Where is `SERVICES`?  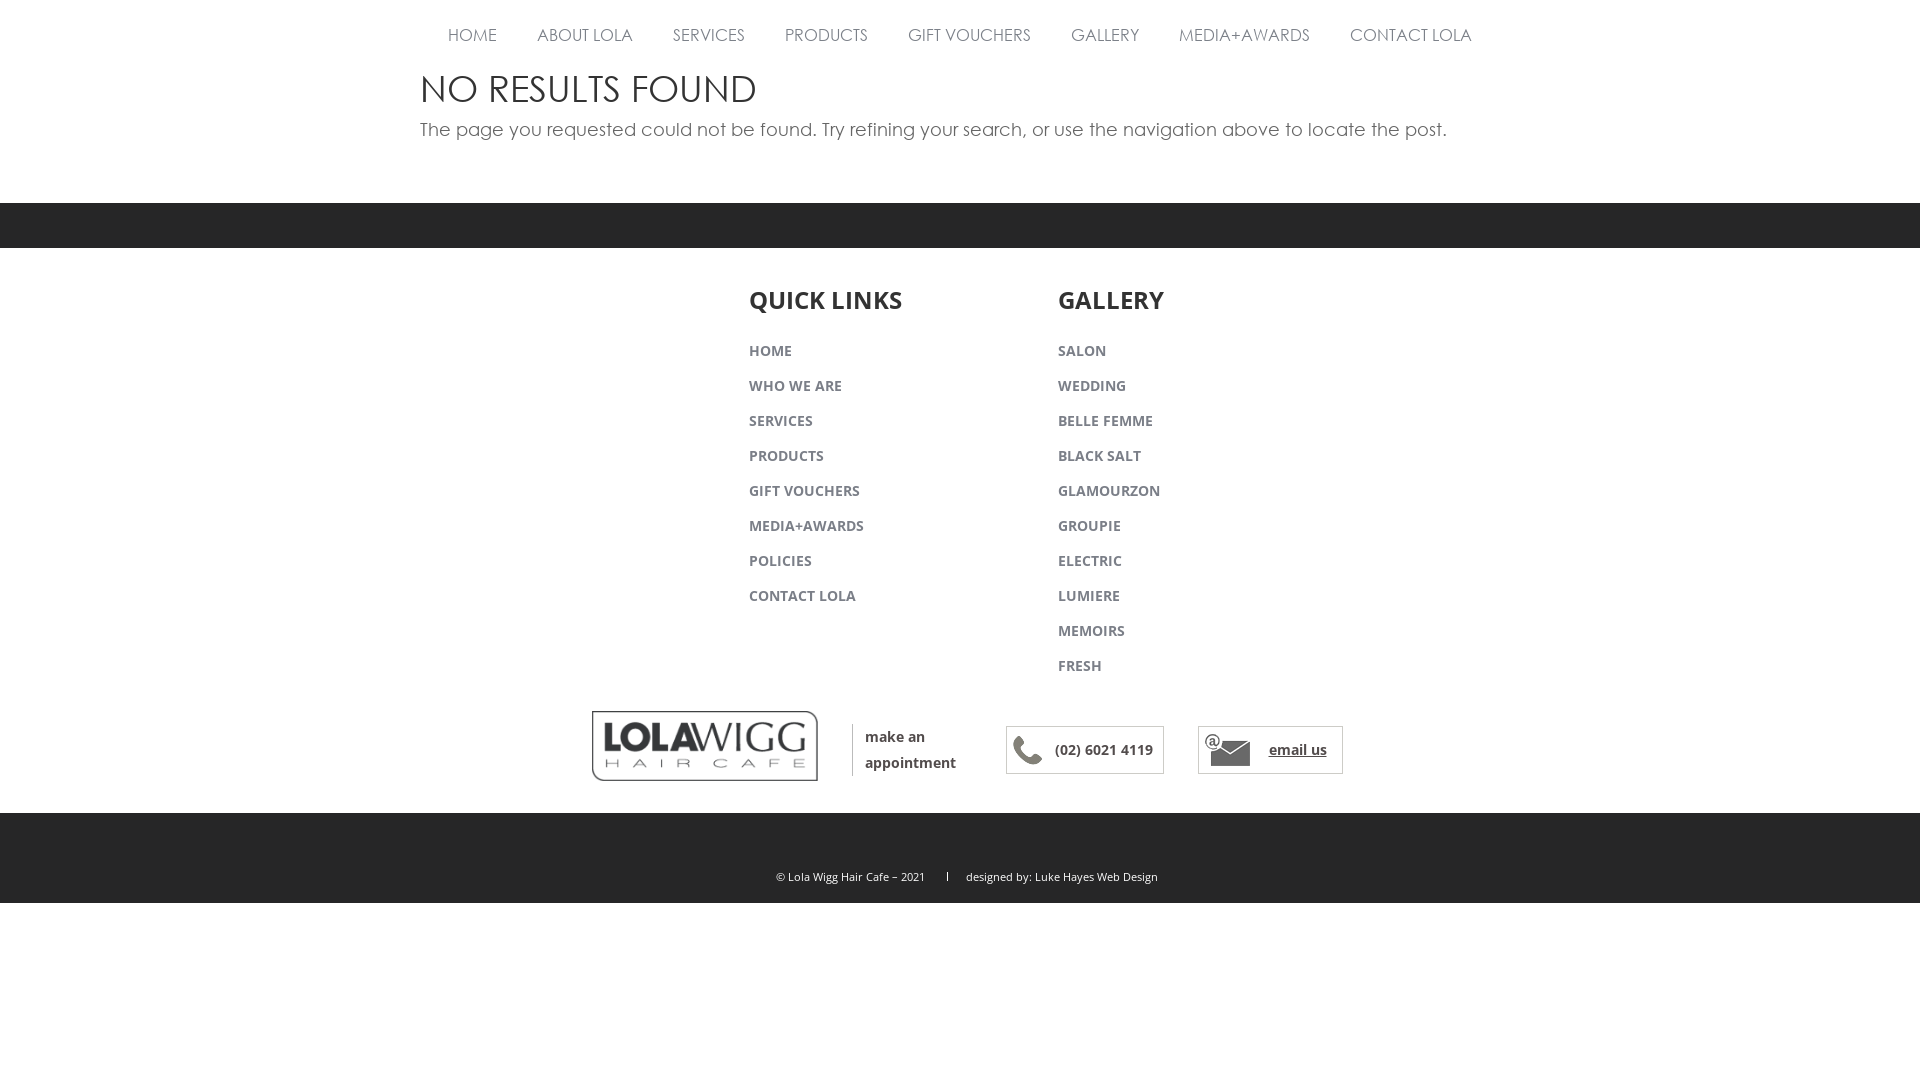
SERVICES is located at coordinates (781, 422).